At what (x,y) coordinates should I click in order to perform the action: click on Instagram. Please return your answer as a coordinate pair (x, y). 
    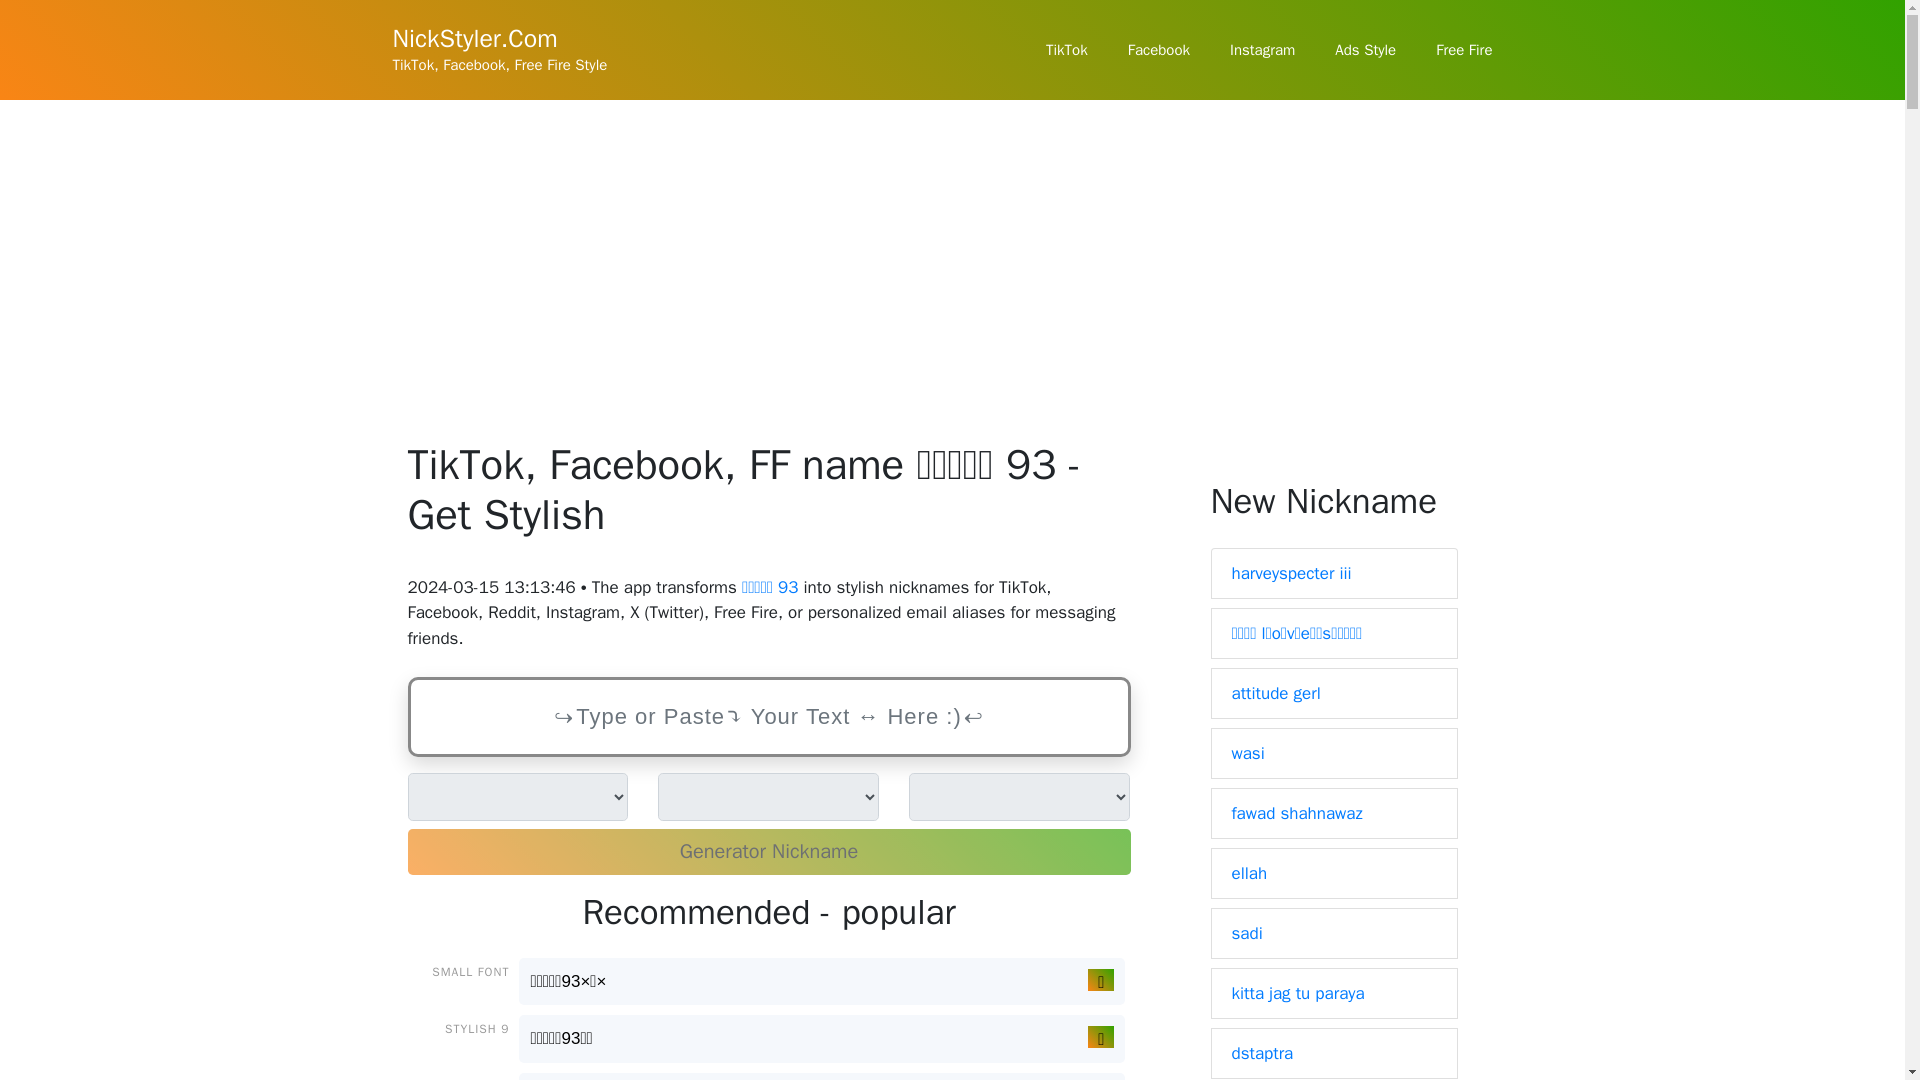
    Looking at the image, I should click on (1262, 50).